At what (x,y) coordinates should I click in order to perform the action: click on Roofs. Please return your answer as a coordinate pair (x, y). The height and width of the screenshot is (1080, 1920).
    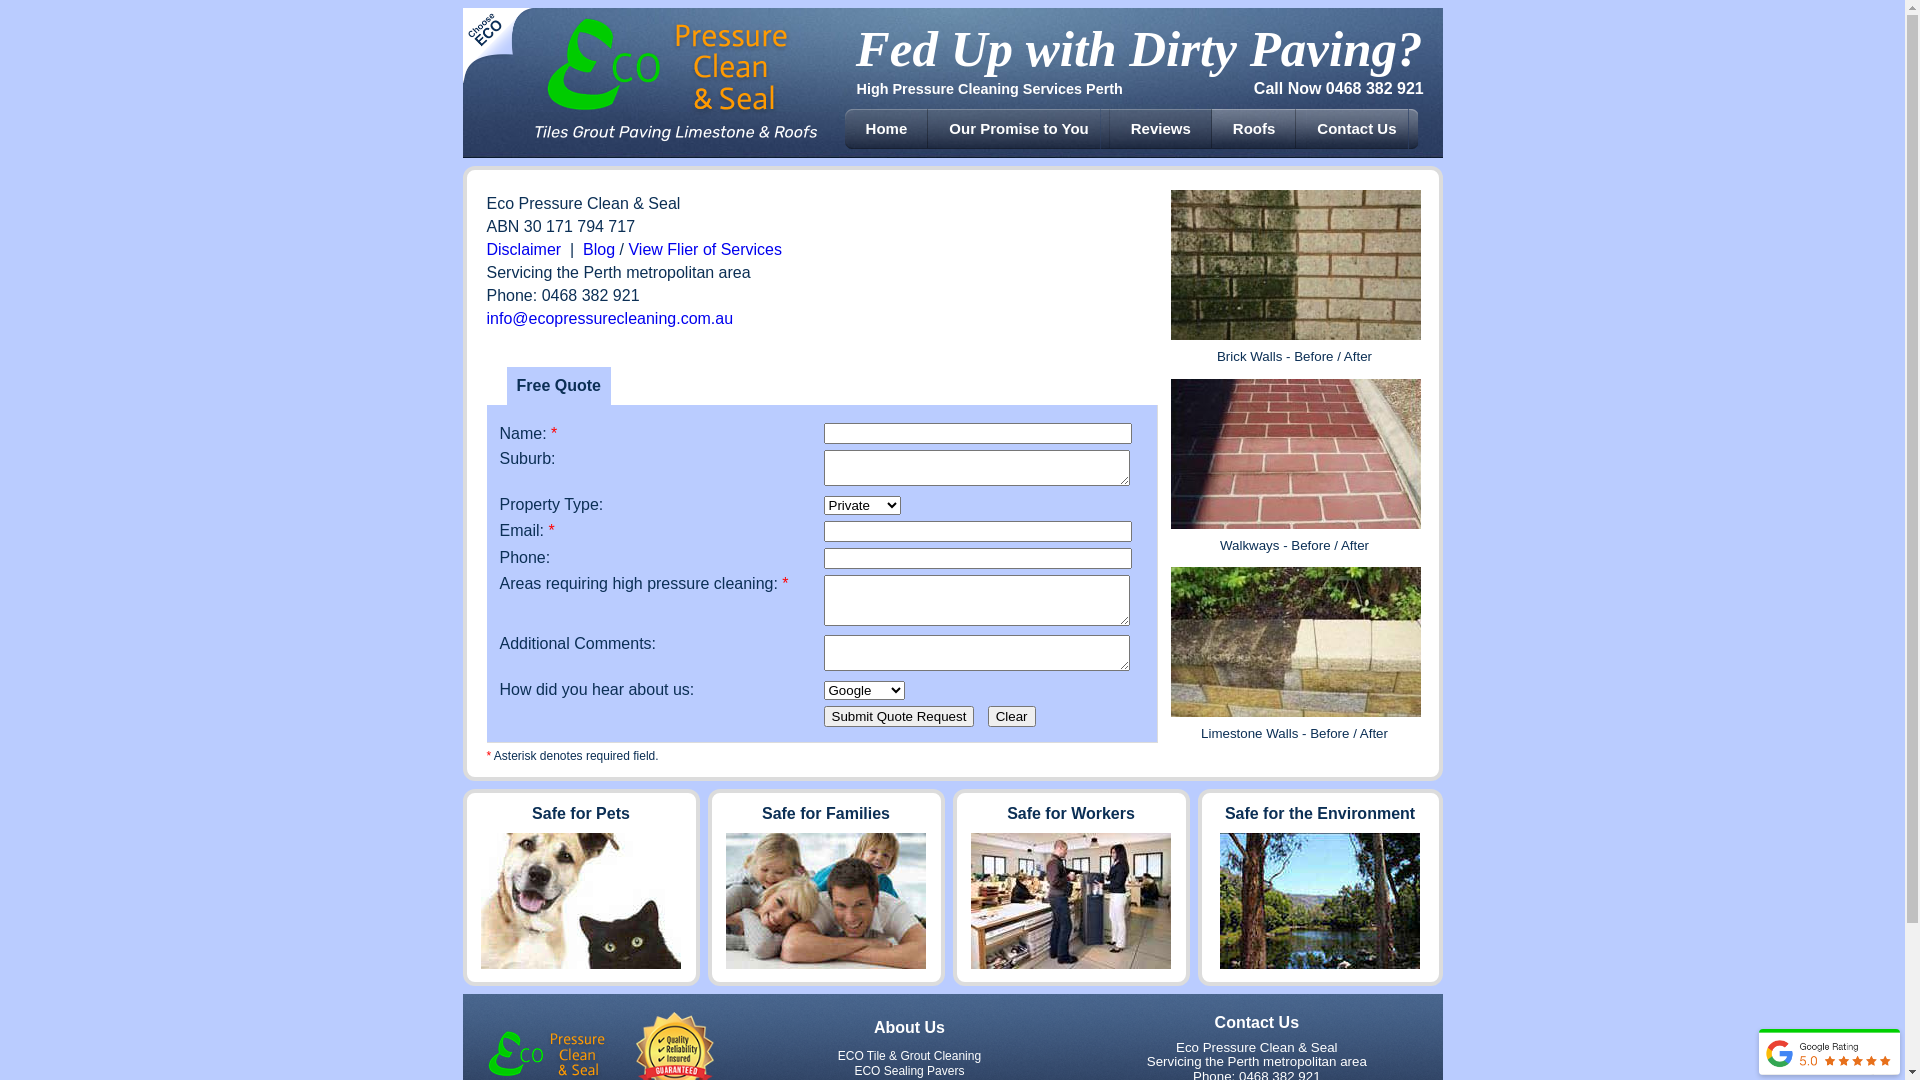
    Looking at the image, I should click on (1254, 129).